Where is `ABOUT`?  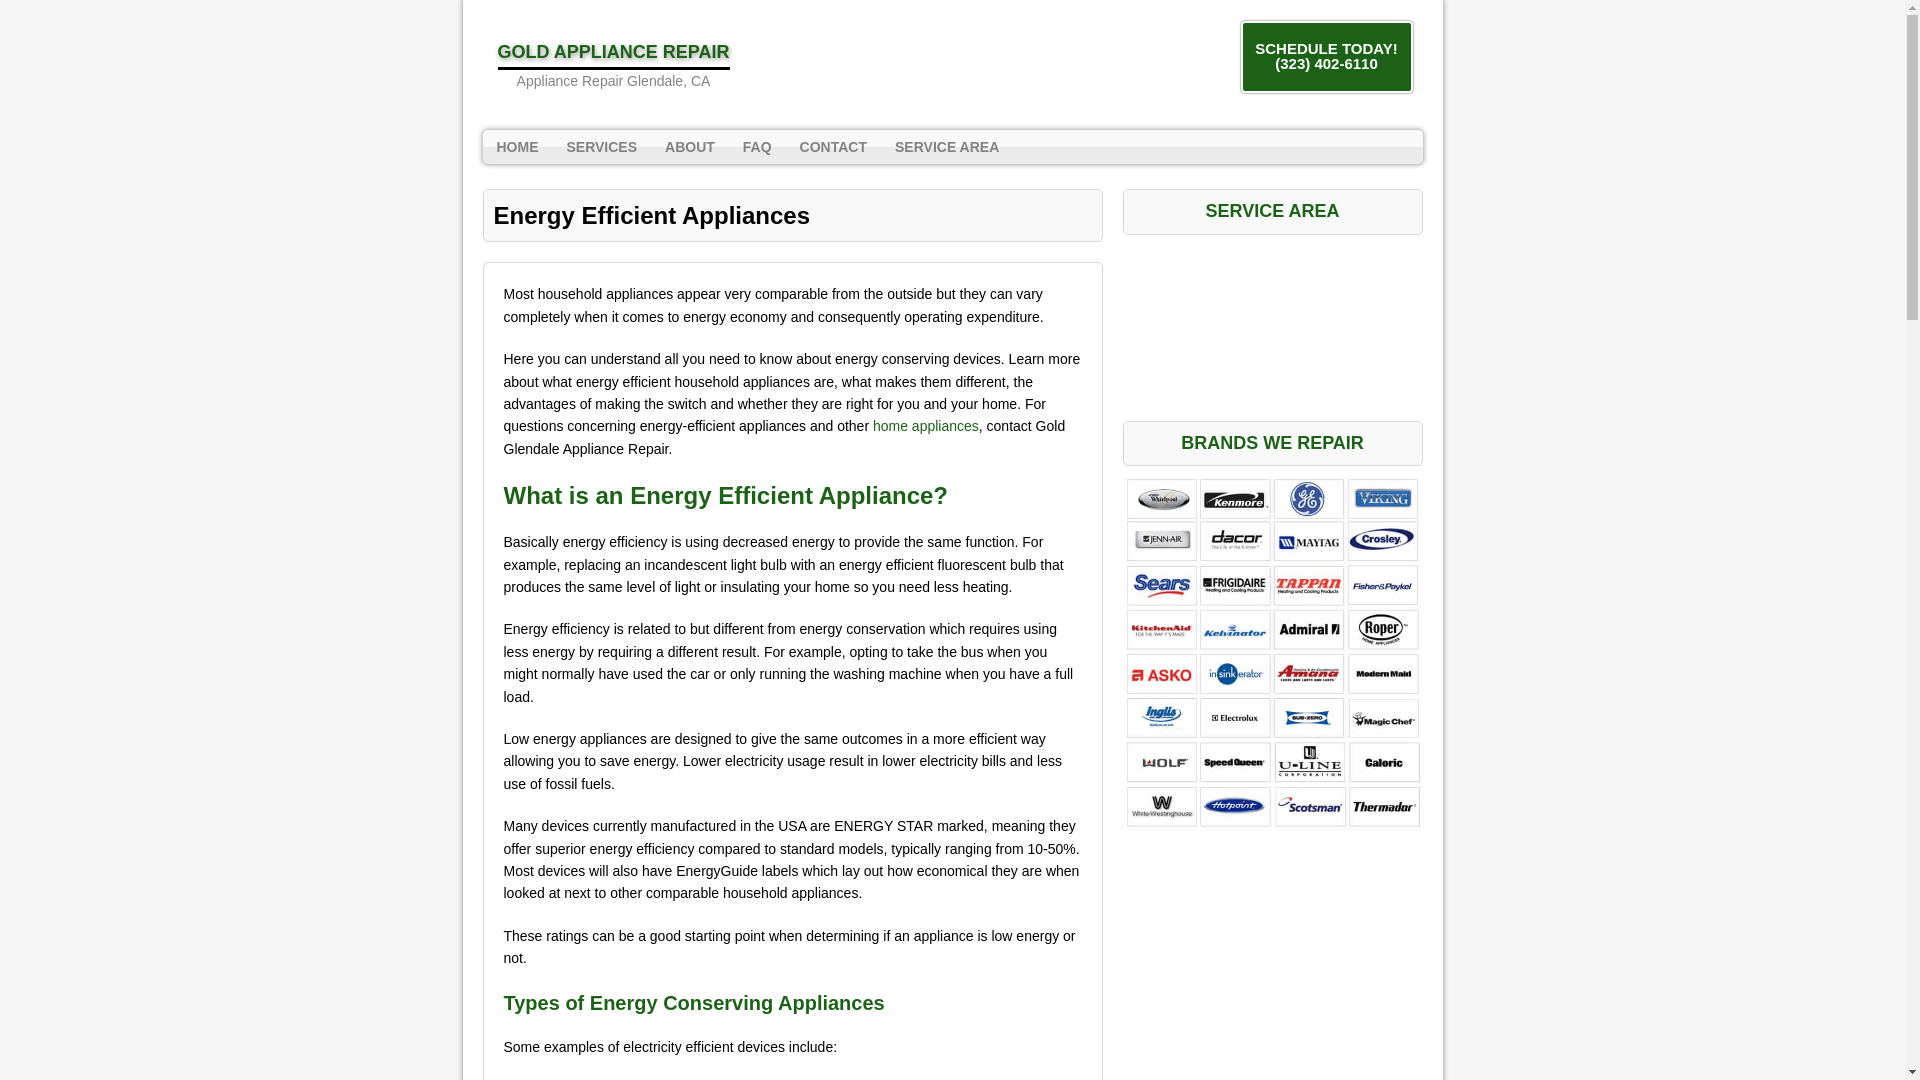
ABOUT is located at coordinates (690, 146).